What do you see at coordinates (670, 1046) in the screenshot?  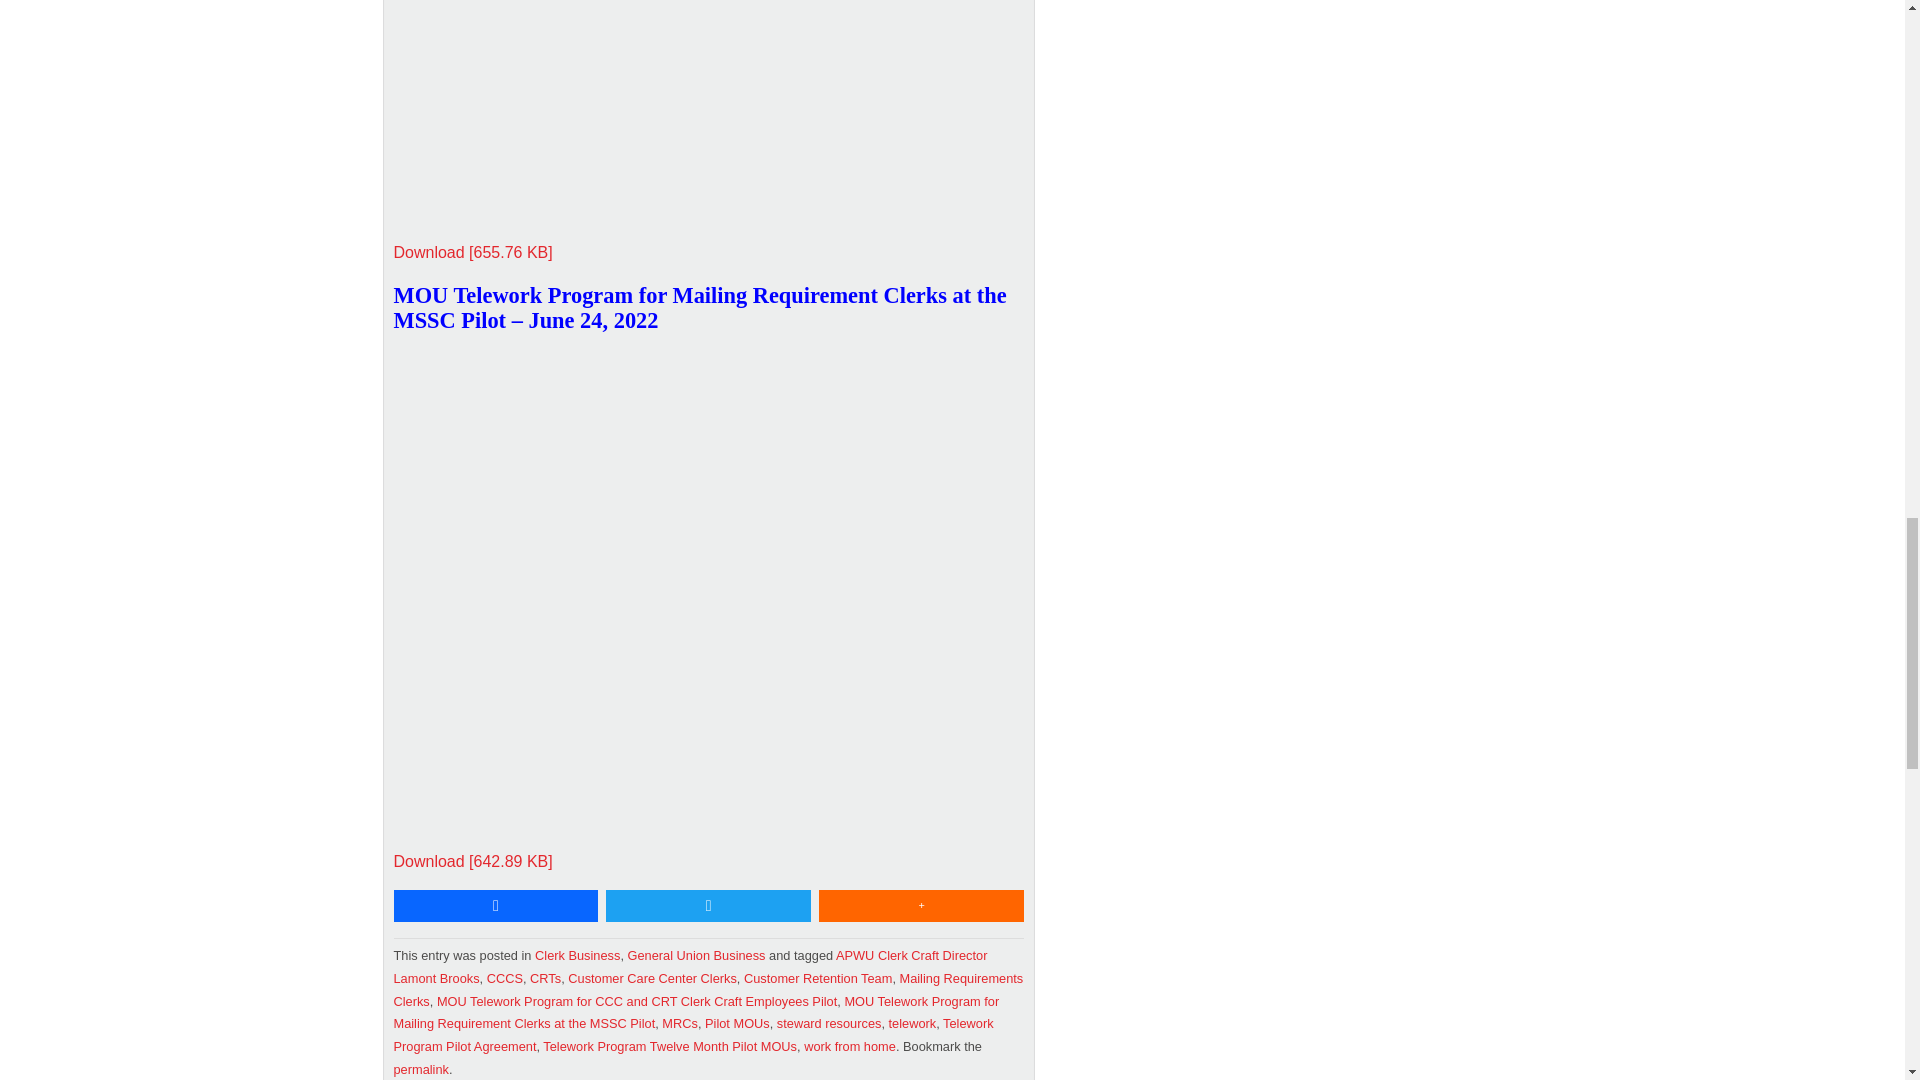 I see `Telework Program Twelve Month Pilot MOUs` at bounding box center [670, 1046].